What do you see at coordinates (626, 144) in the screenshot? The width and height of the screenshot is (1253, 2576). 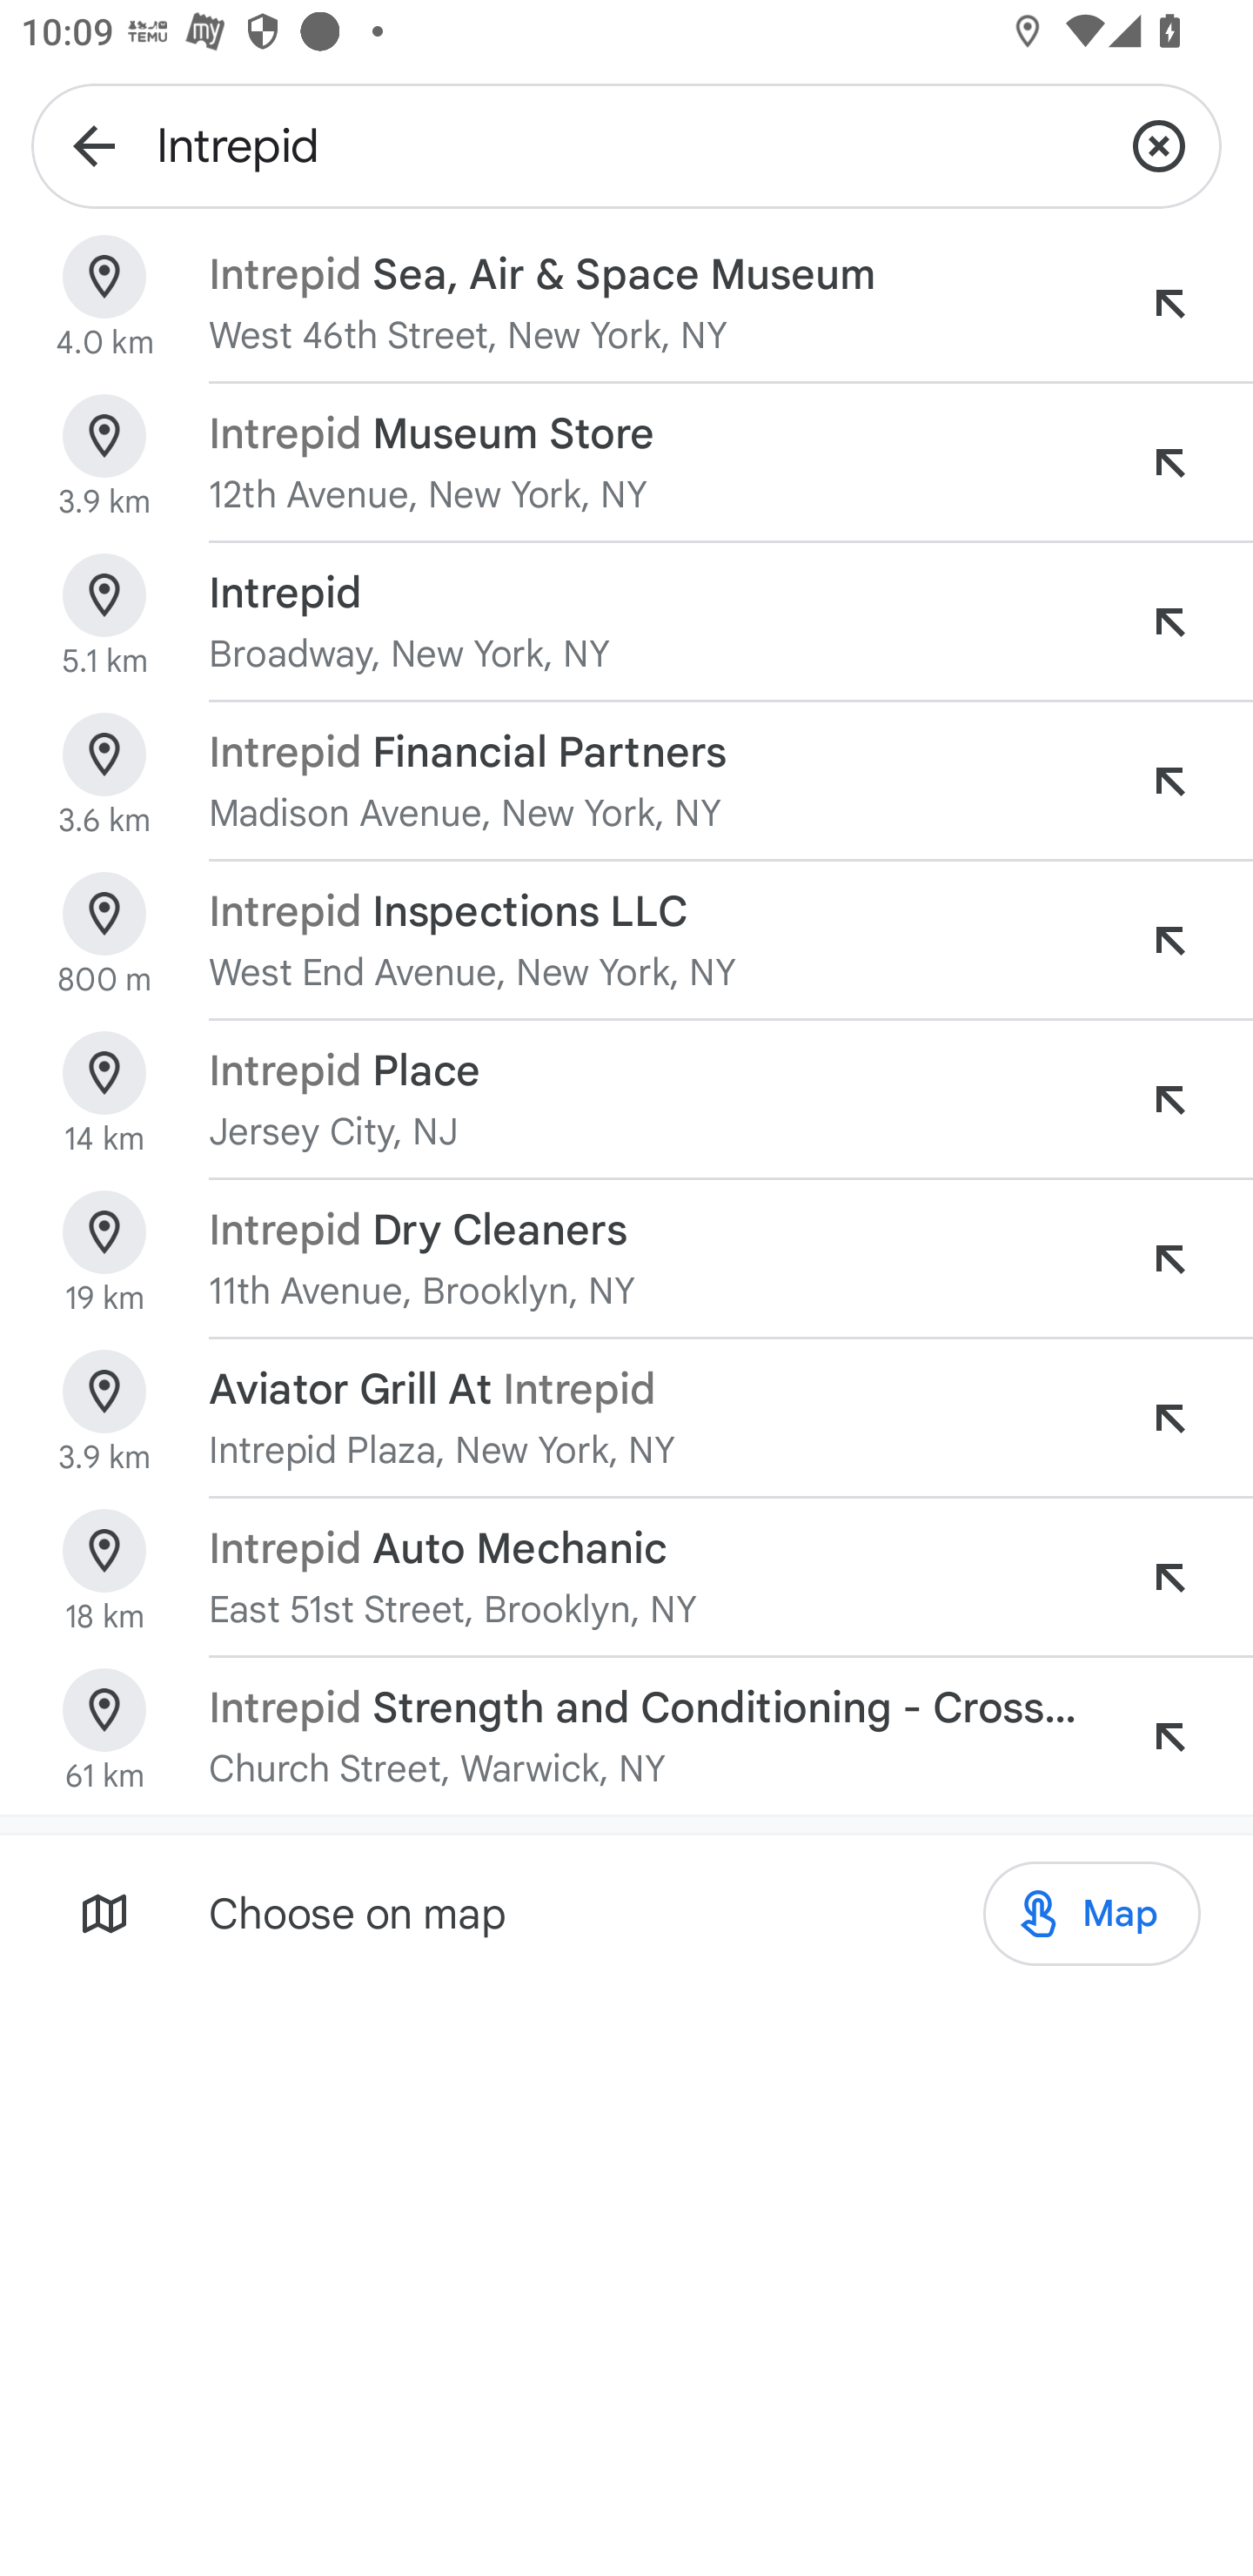 I see `Intrepid` at bounding box center [626, 144].